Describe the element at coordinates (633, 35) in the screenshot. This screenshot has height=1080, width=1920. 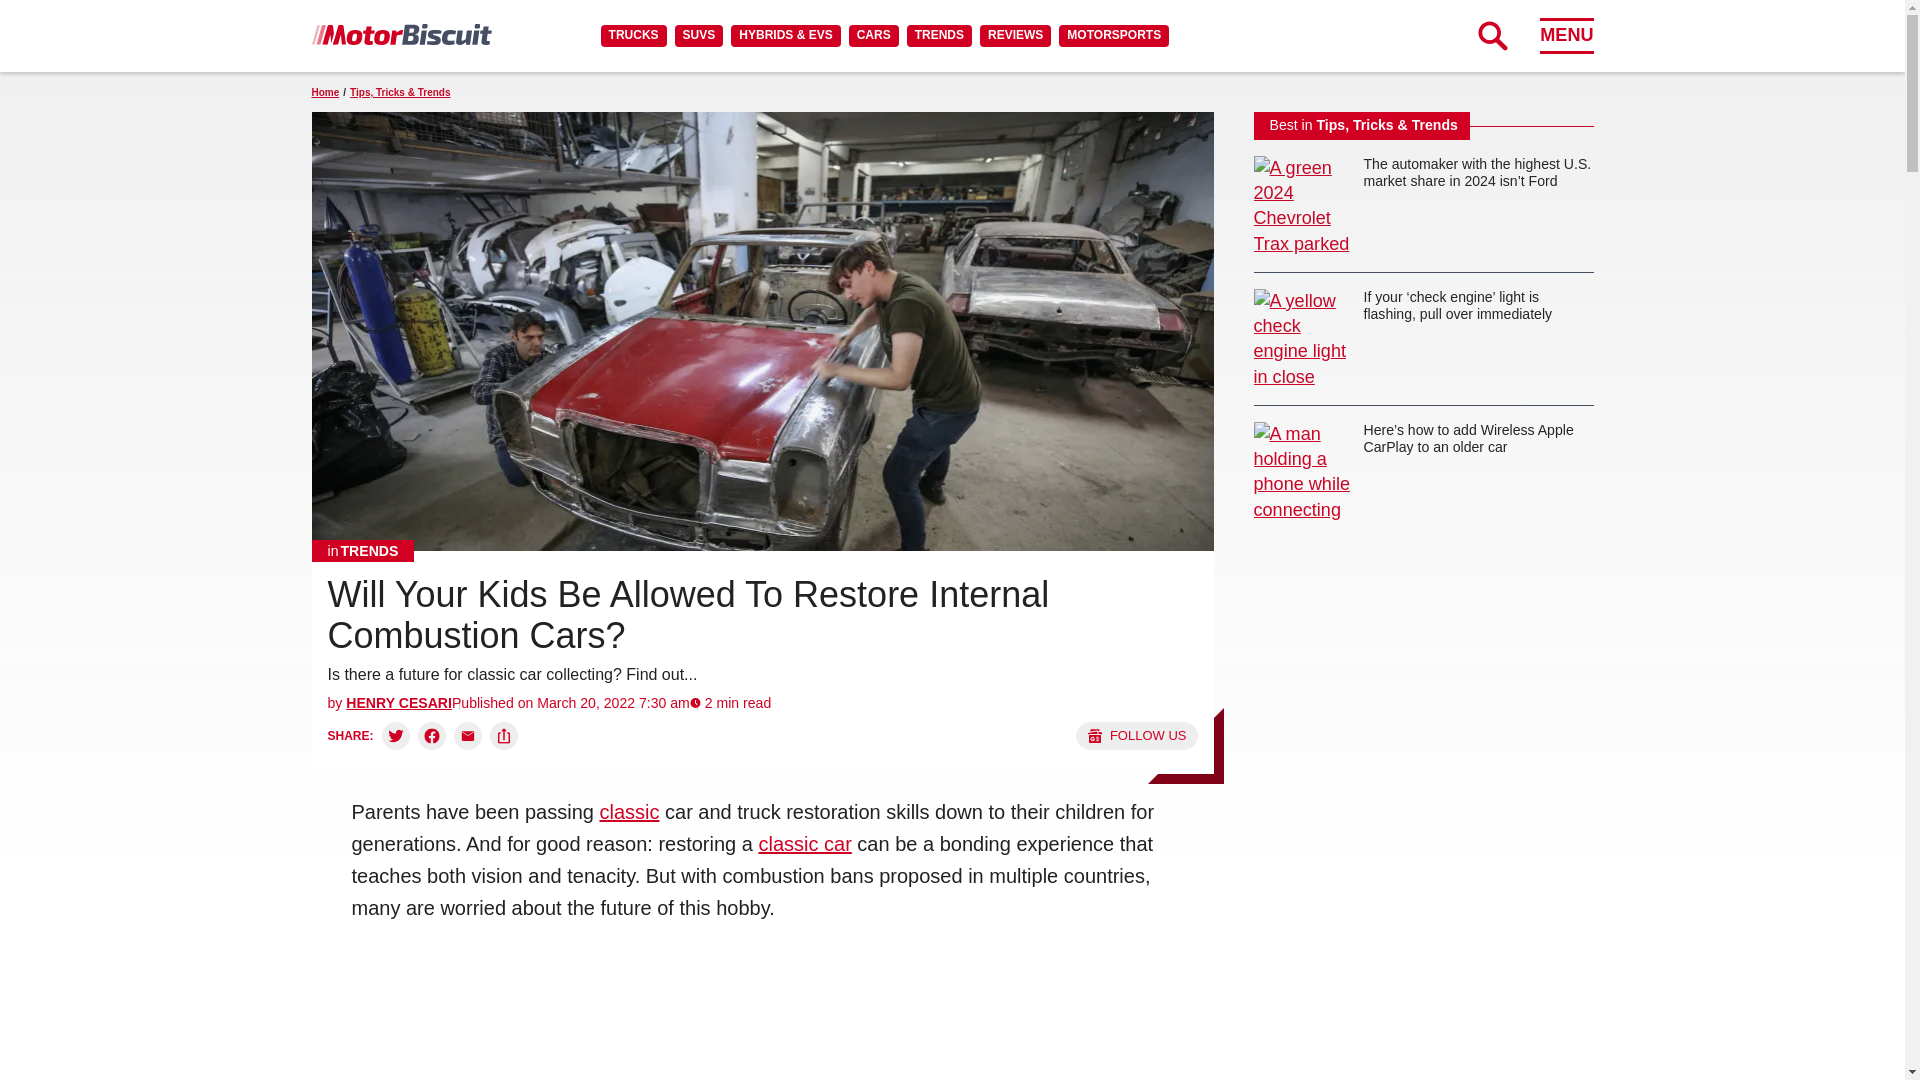
I see `TRUCKS` at that location.